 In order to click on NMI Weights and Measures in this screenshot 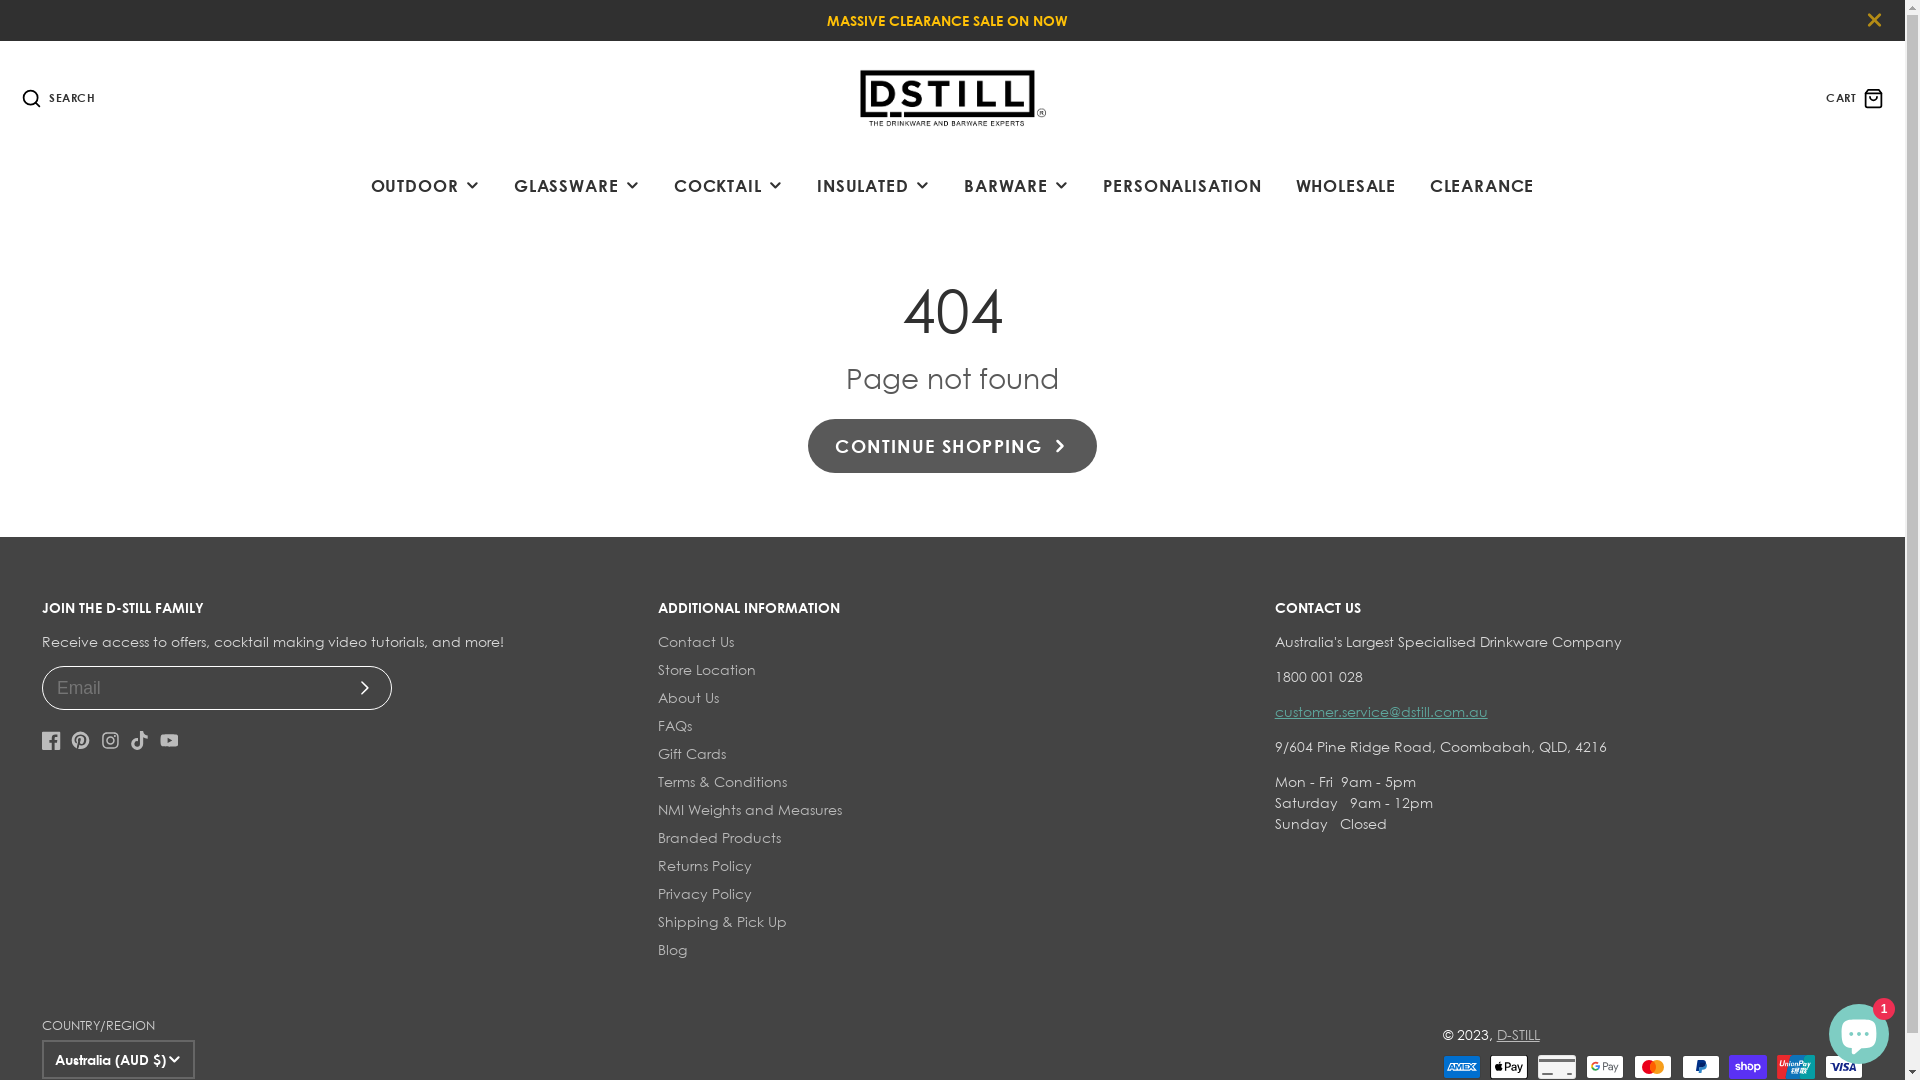, I will do `click(750, 810)`.